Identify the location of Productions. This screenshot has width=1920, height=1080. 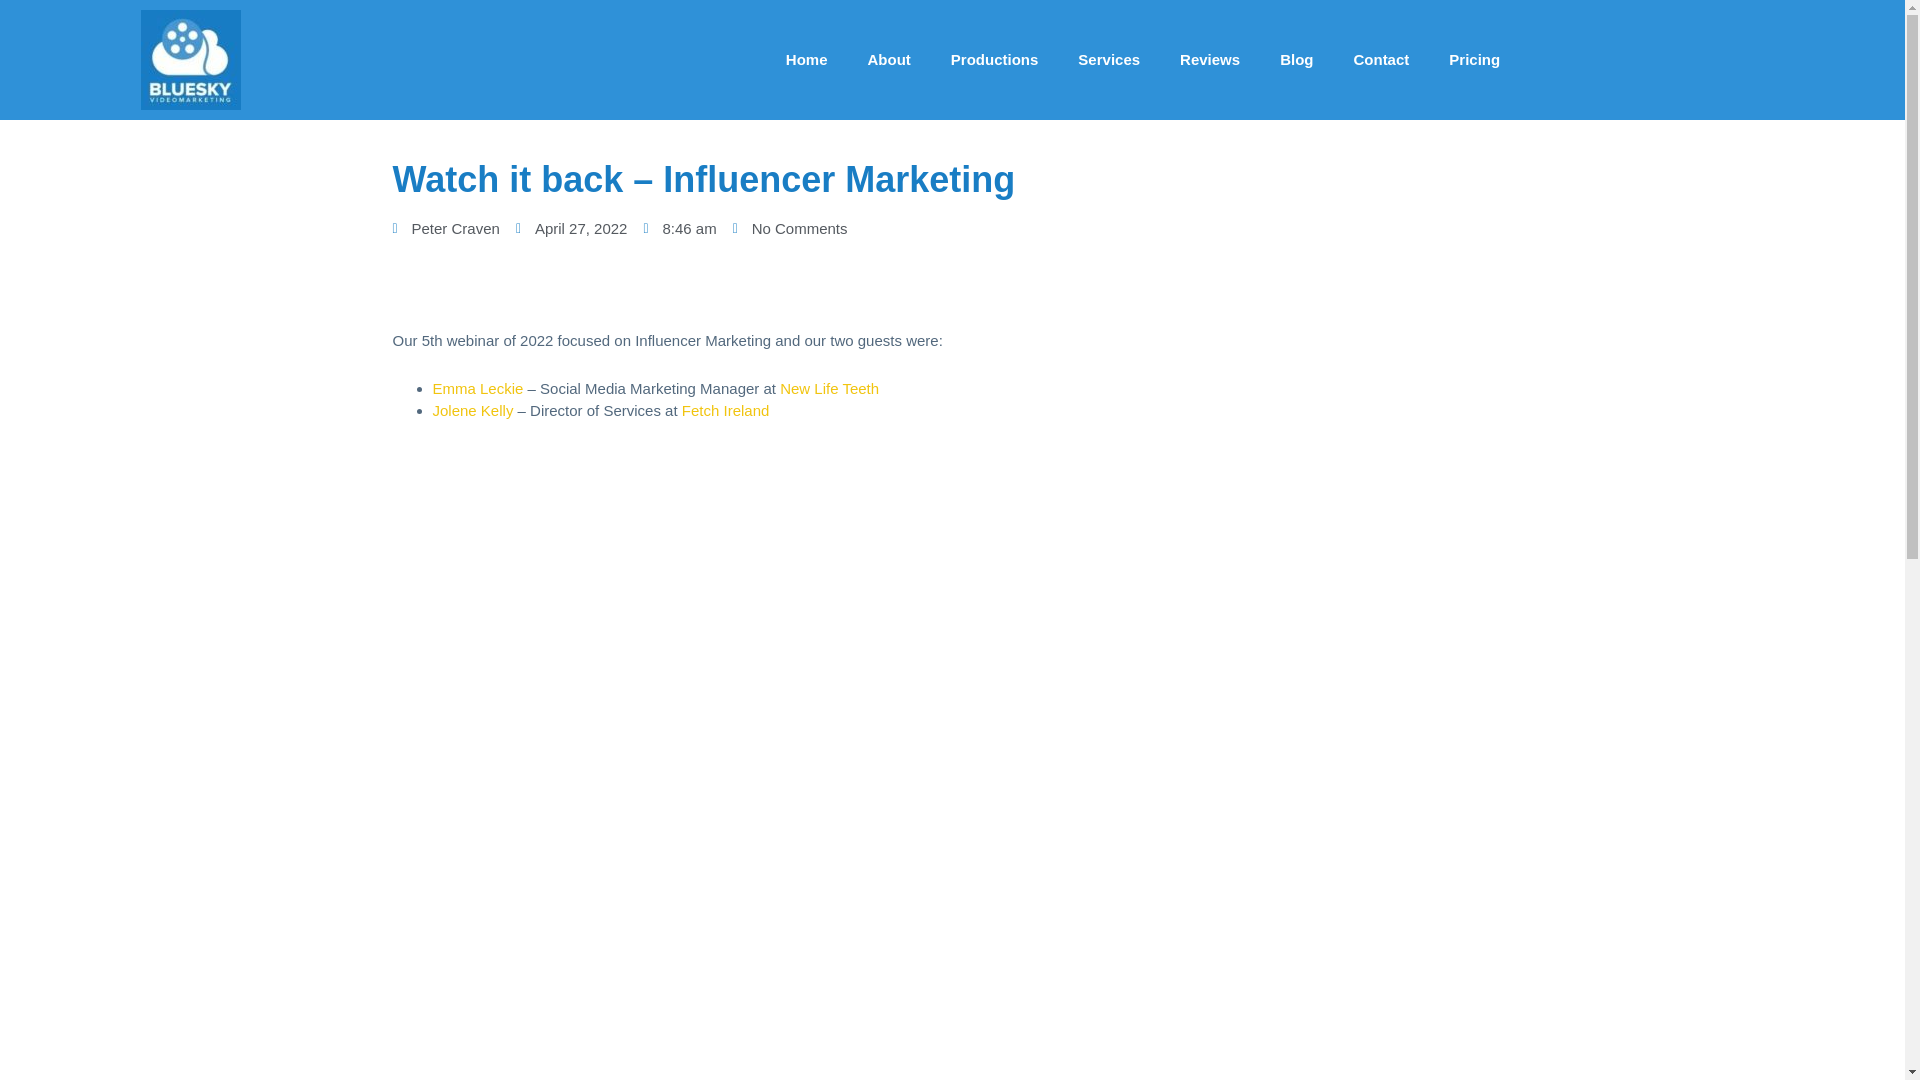
(995, 60).